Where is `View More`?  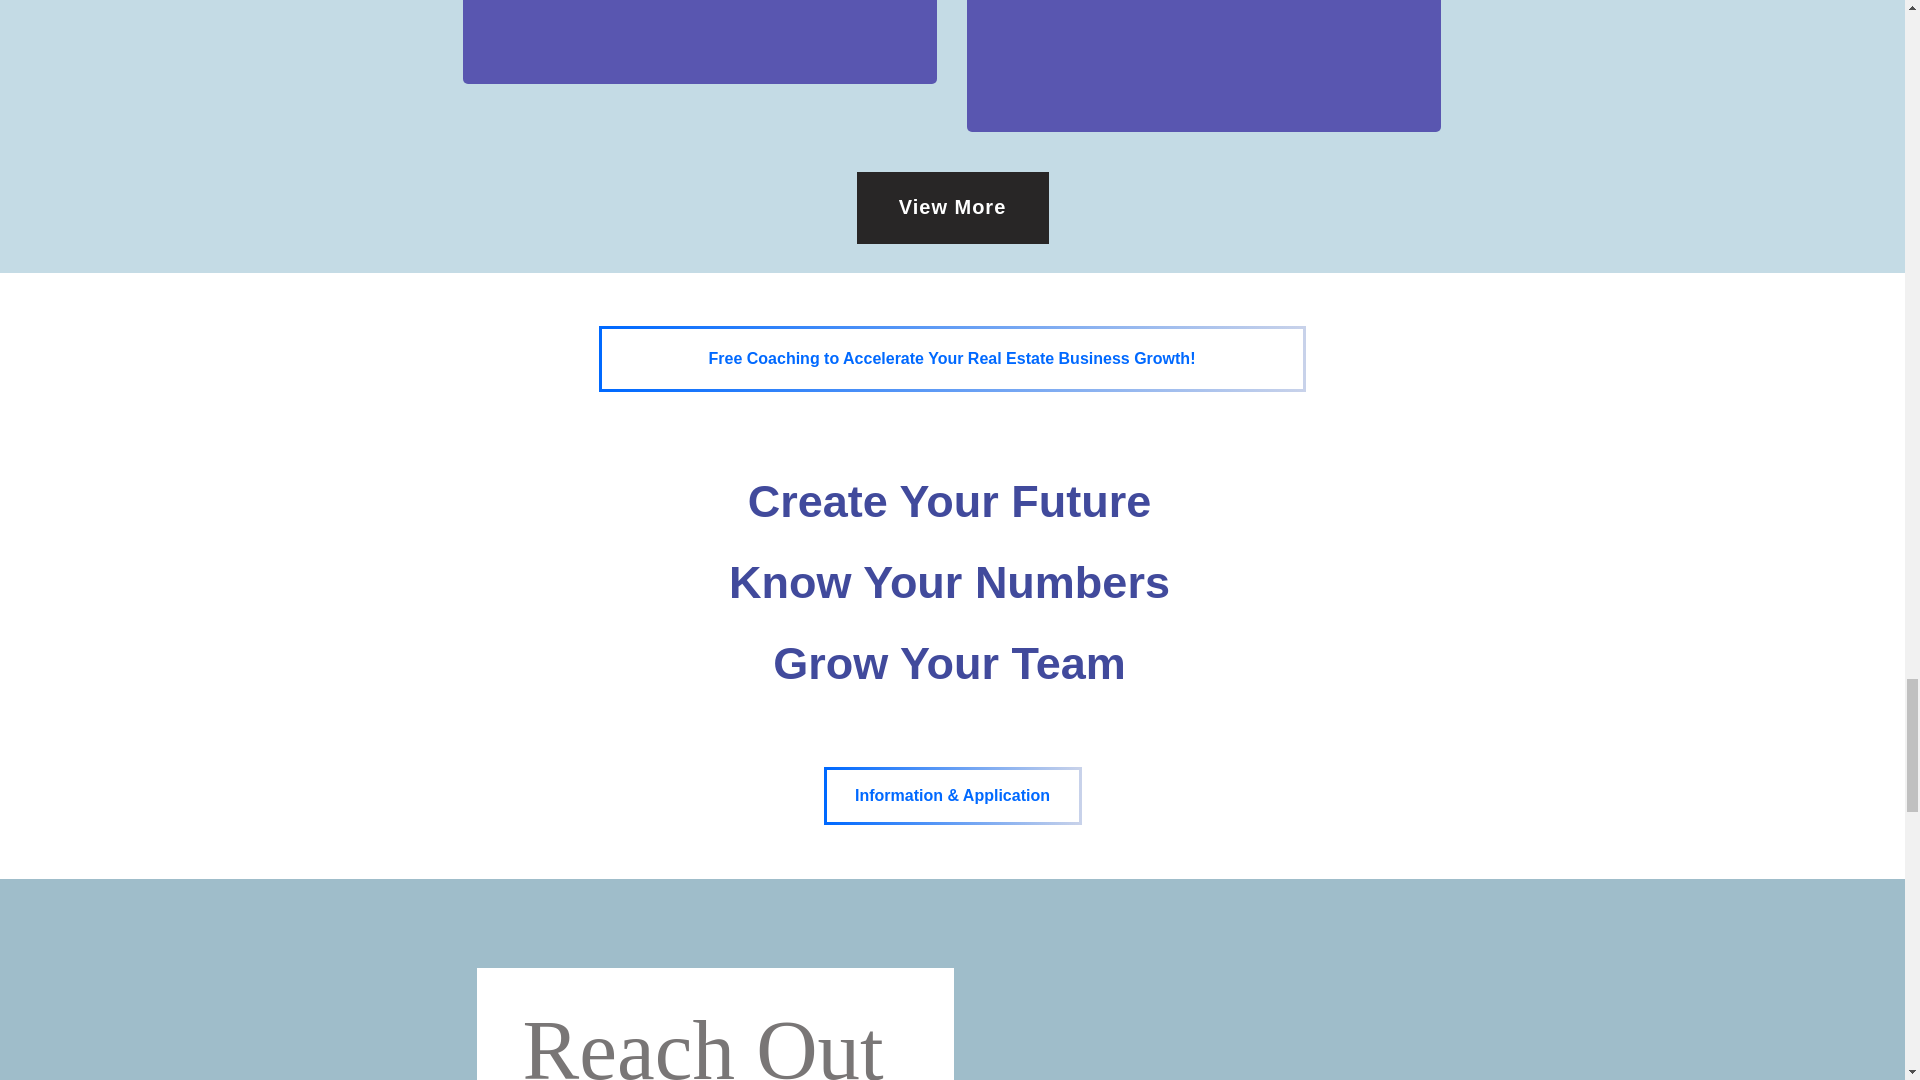 View More is located at coordinates (952, 208).